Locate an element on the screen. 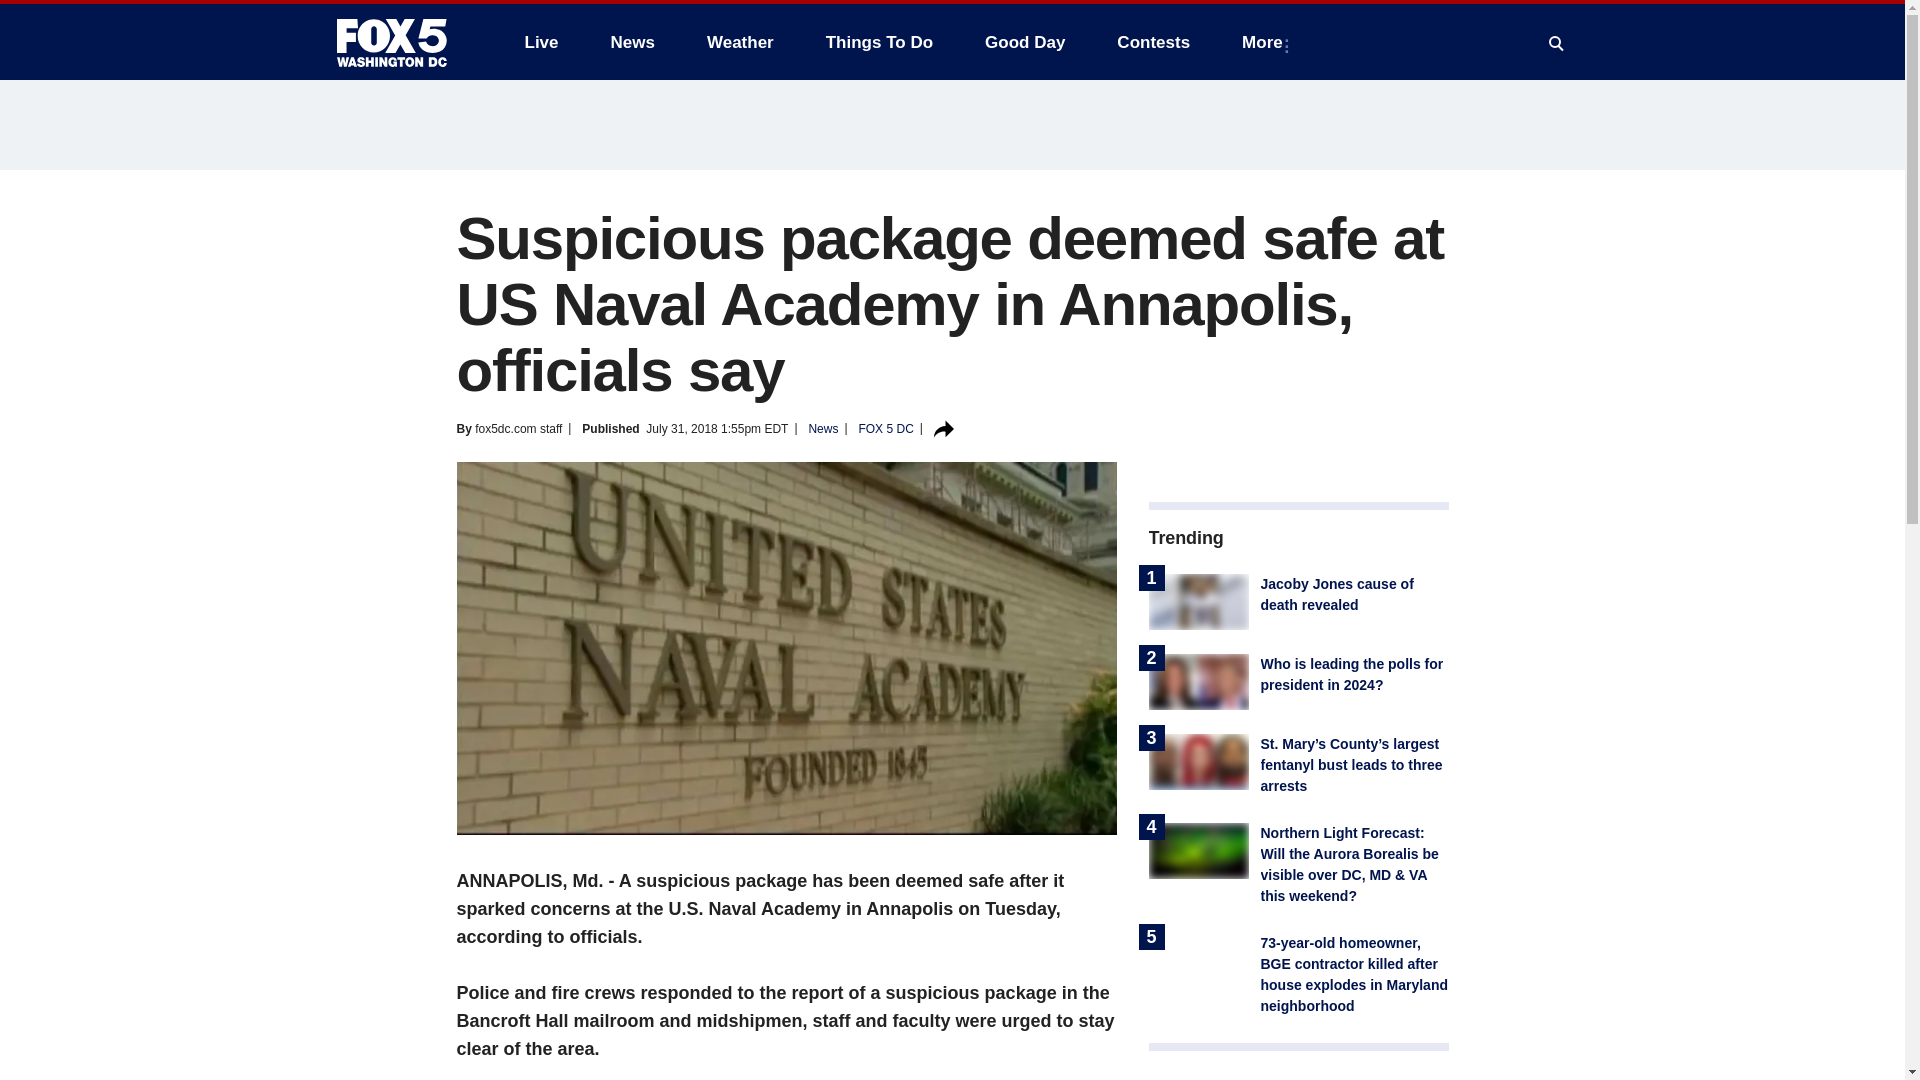 This screenshot has width=1920, height=1080. Contests is located at coordinates (1152, 42).